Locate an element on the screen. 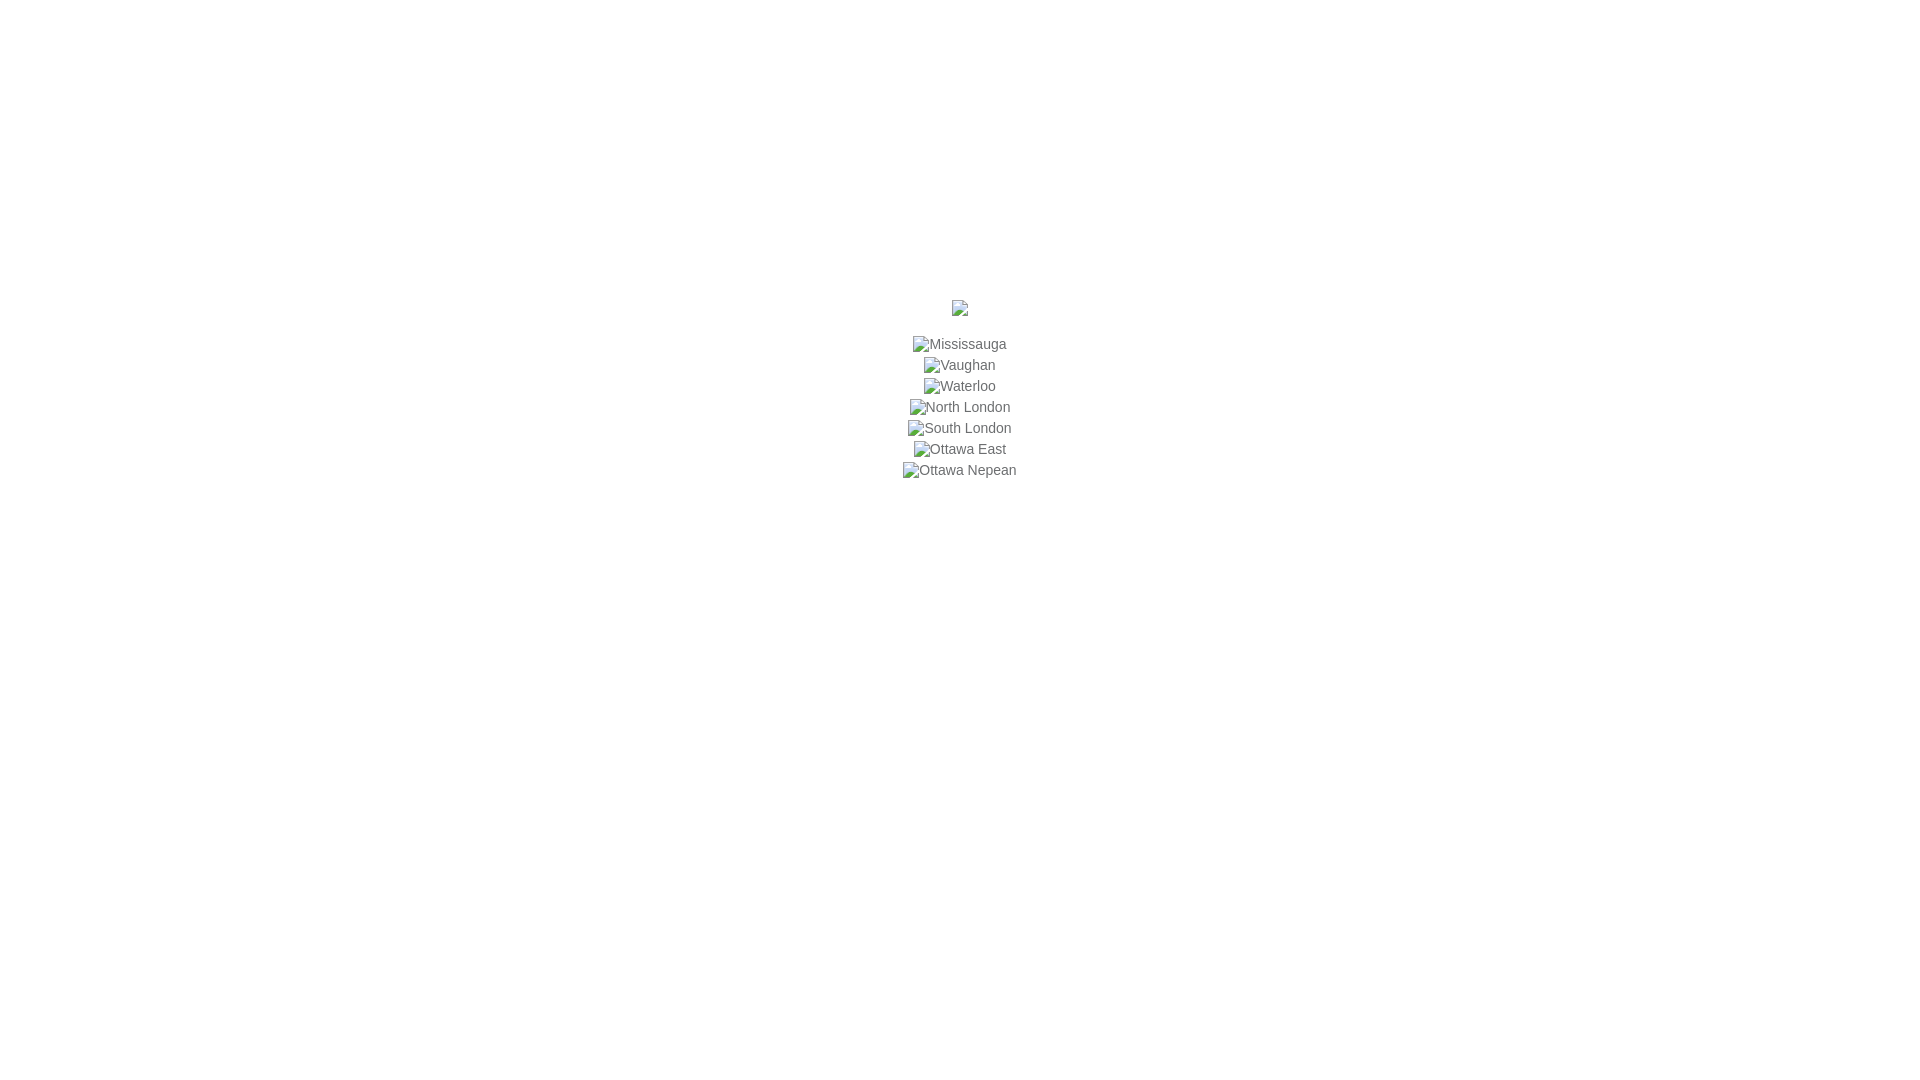 This screenshot has height=1080, width=1920. Mississauga is located at coordinates (960, 344).